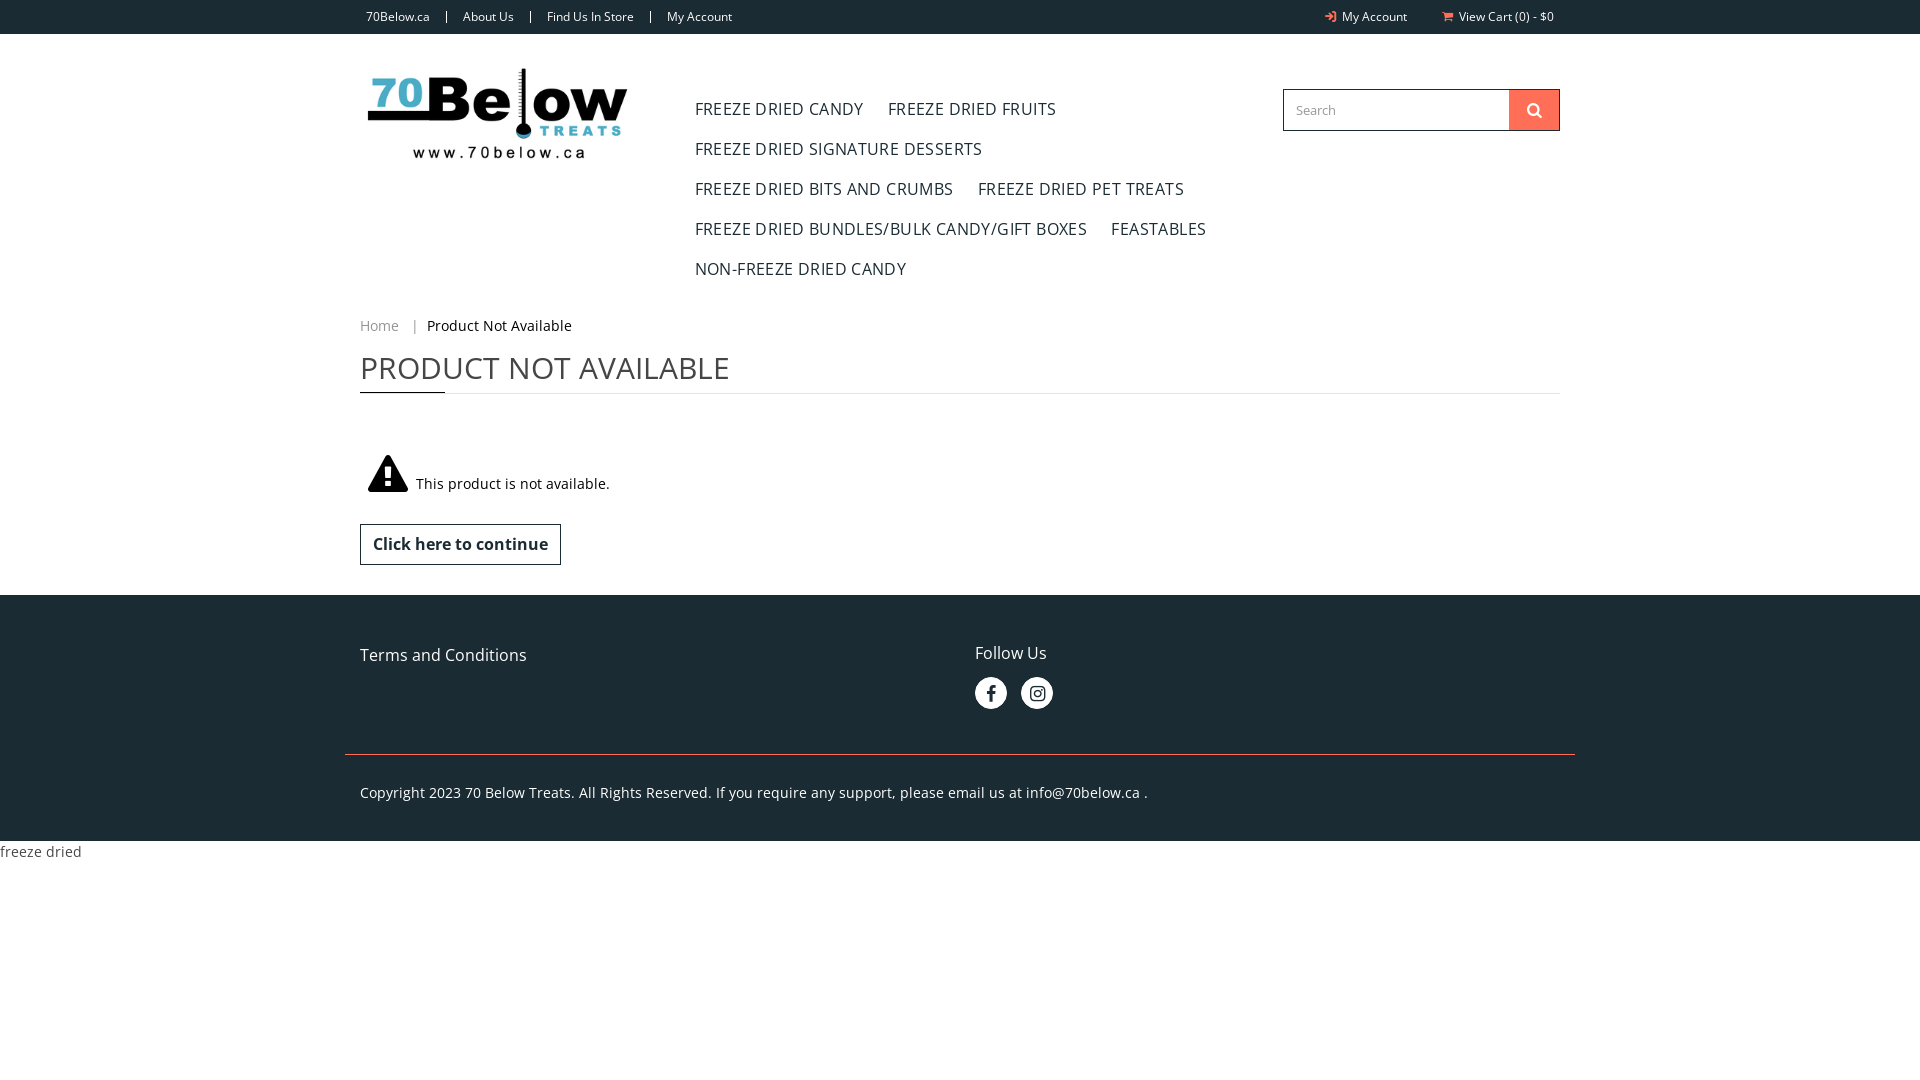  I want to click on NON-FREEZE DRIED CANDY, so click(800, 269).